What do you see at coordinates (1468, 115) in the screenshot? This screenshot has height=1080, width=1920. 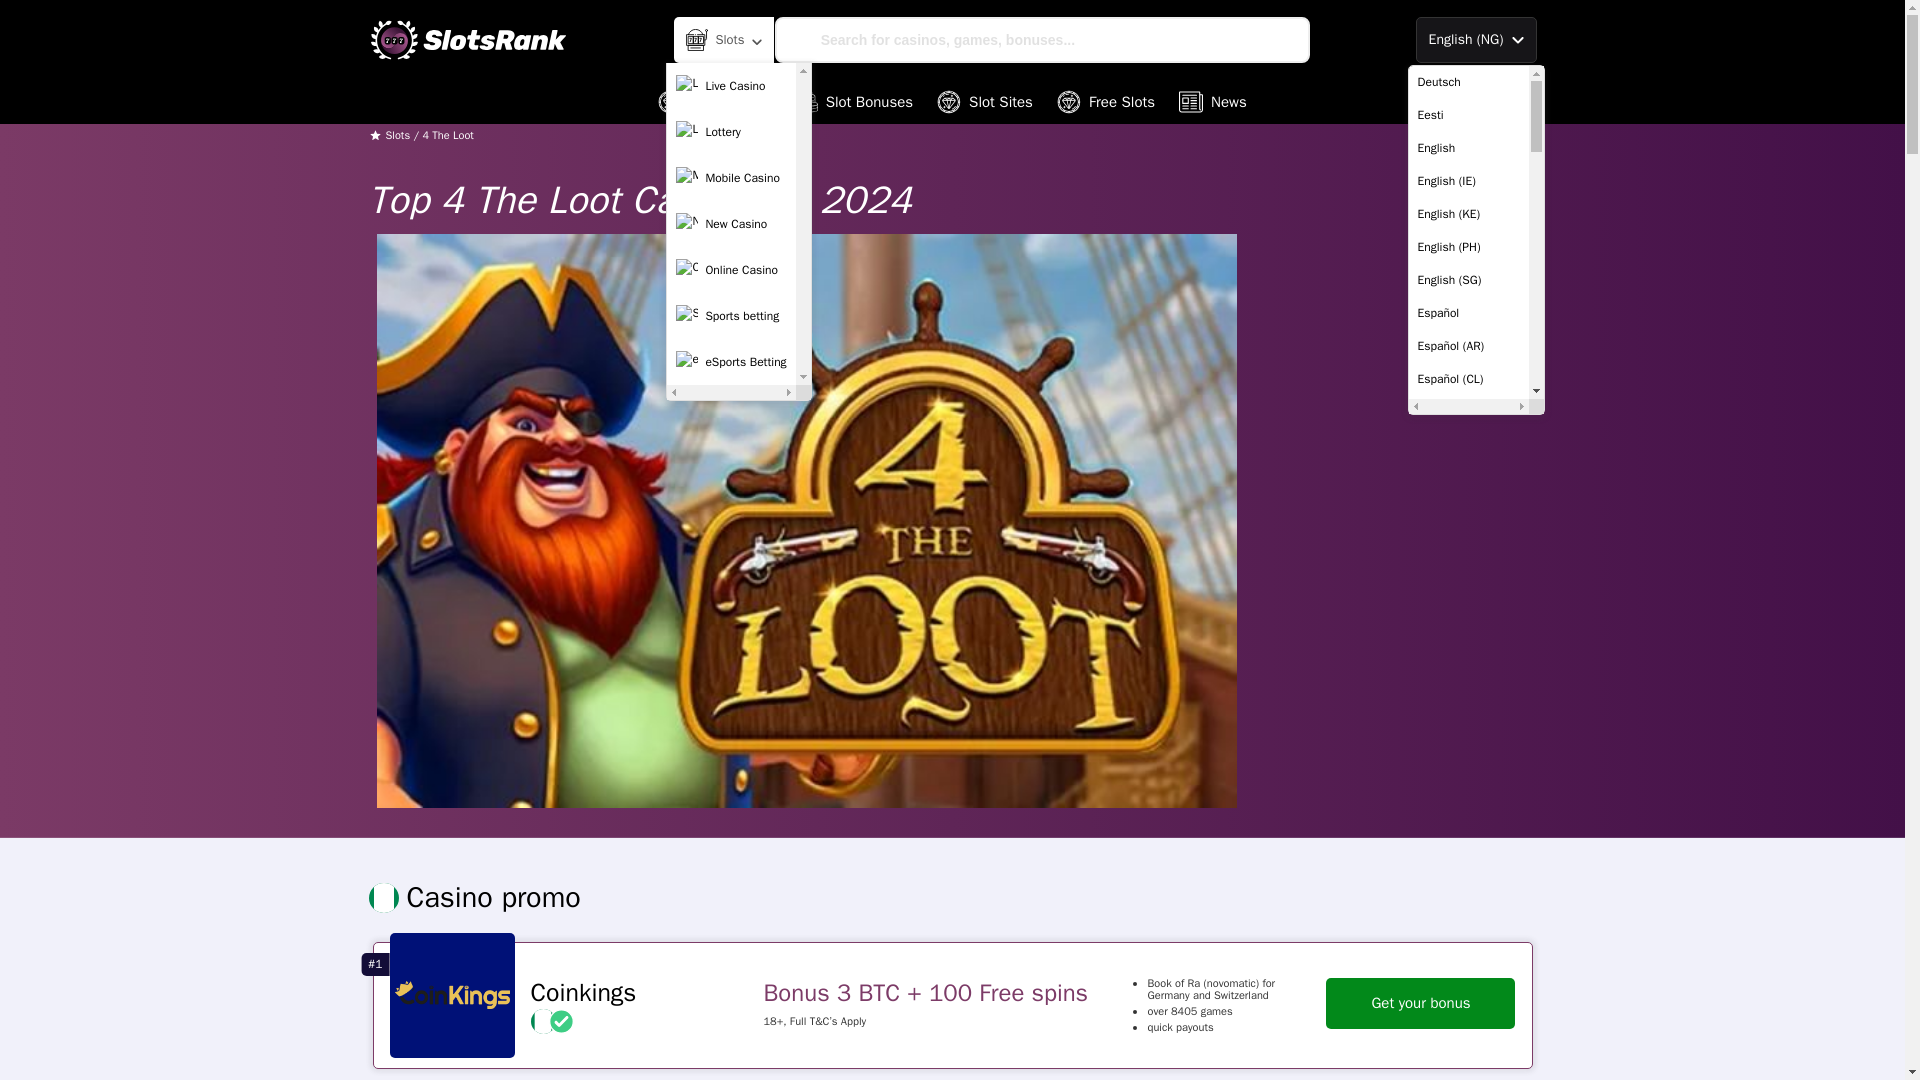 I see `Eesti` at bounding box center [1468, 115].